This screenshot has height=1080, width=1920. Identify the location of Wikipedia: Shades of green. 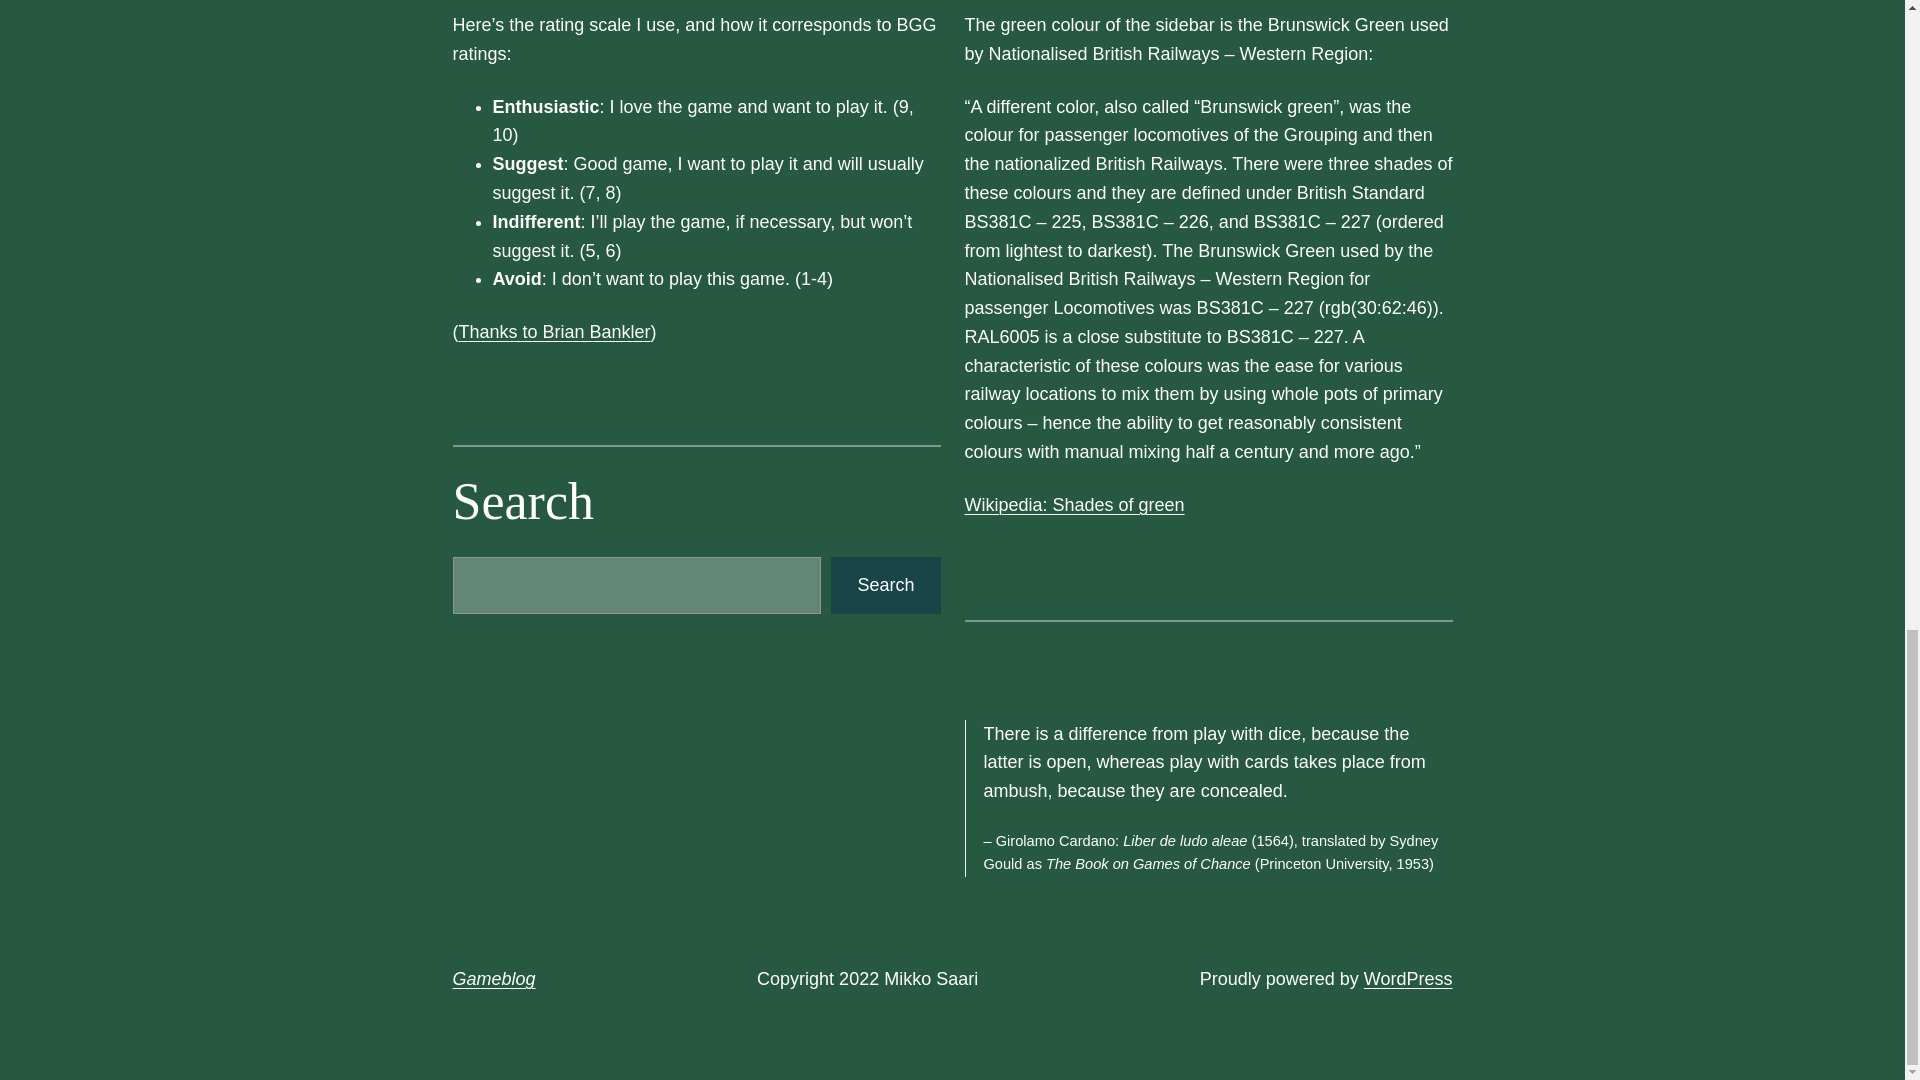
(1074, 504).